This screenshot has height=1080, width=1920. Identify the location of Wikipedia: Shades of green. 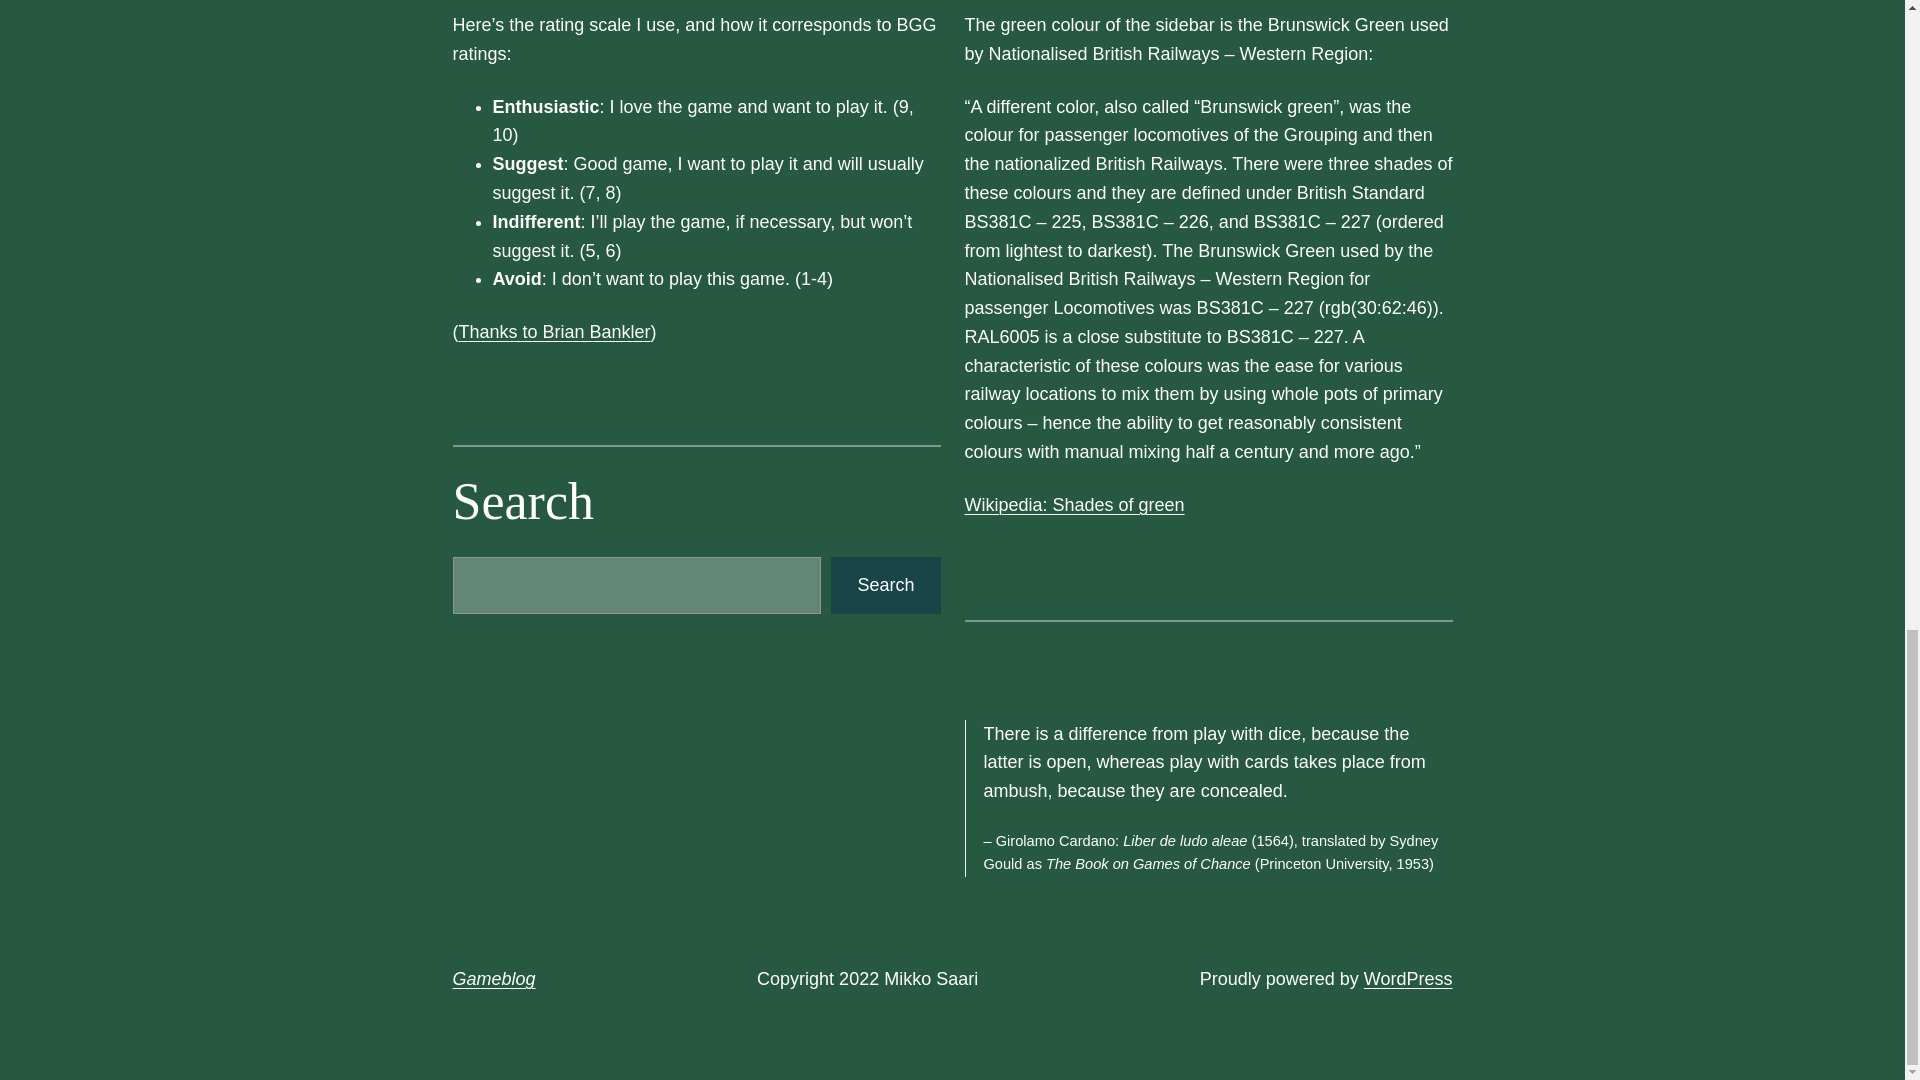
(1074, 504).